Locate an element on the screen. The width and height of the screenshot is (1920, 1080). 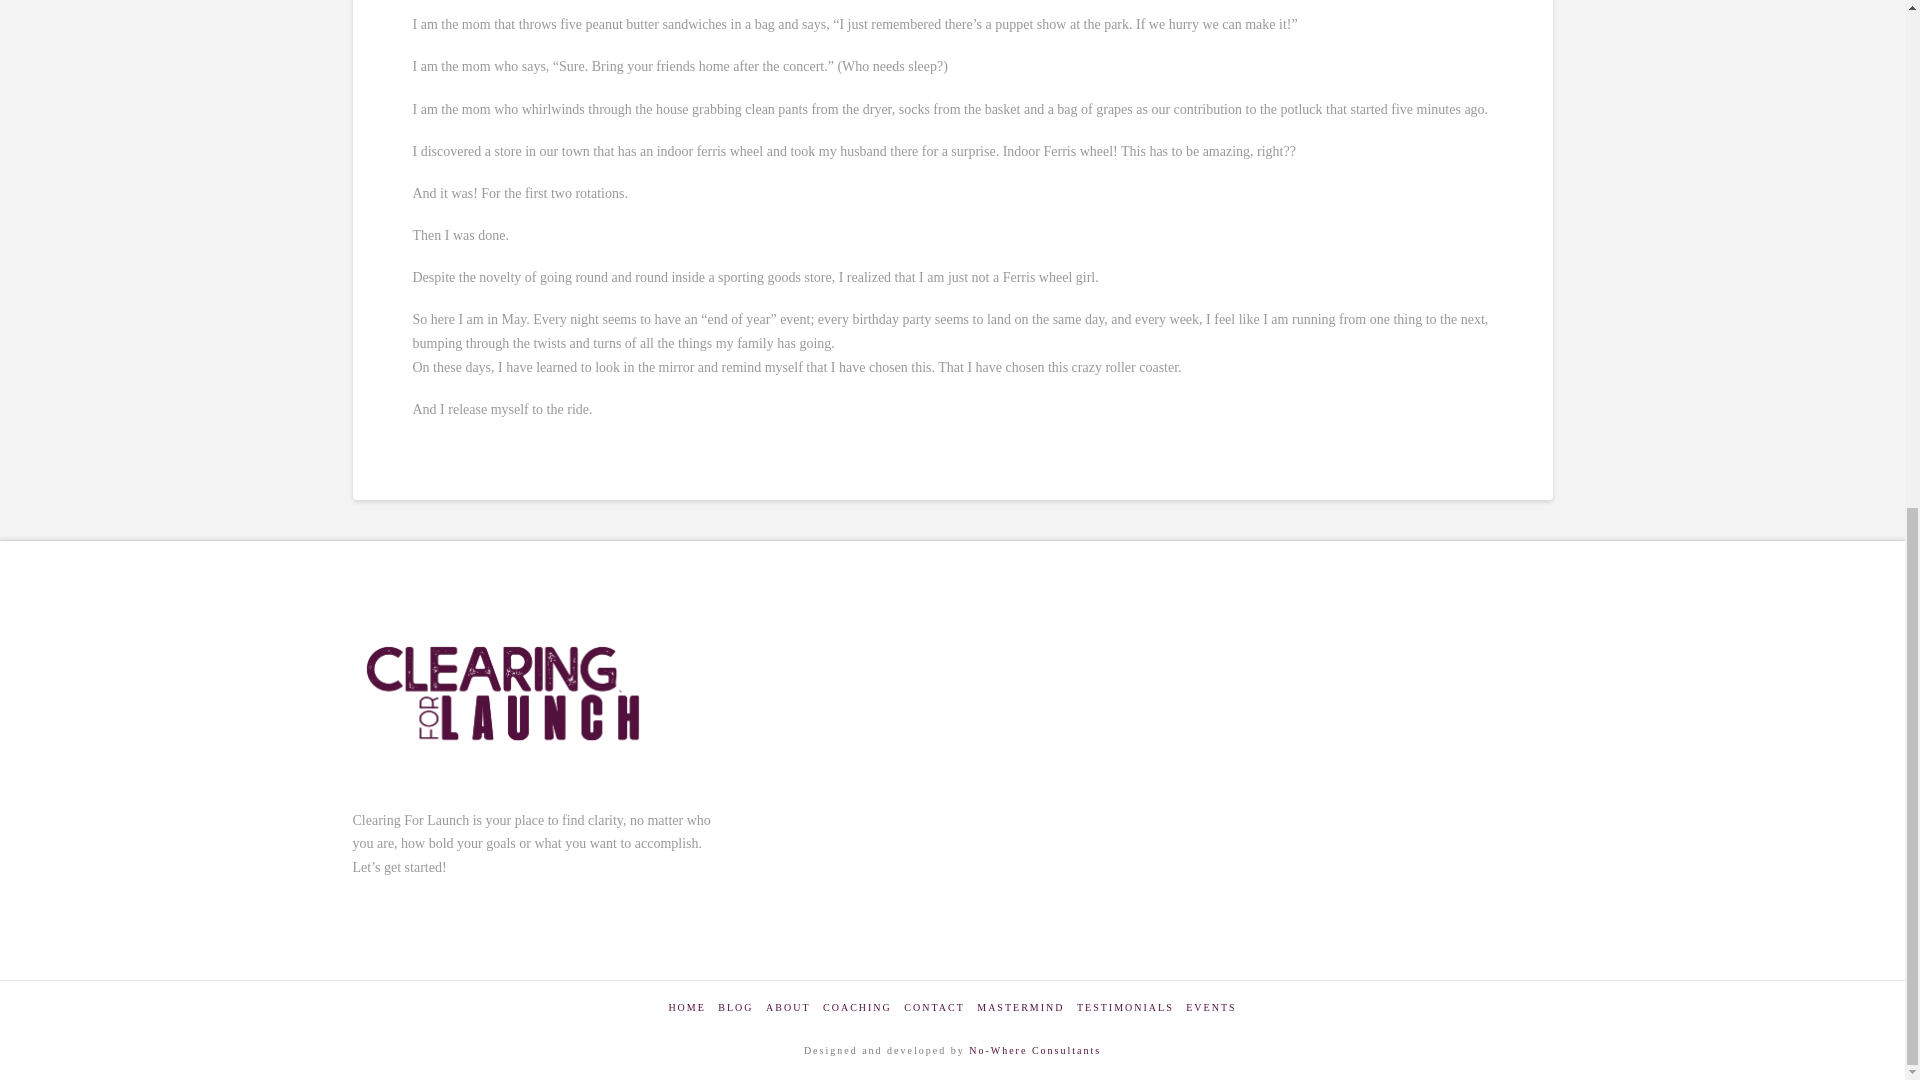
No-Where Consultants is located at coordinates (1034, 1050).